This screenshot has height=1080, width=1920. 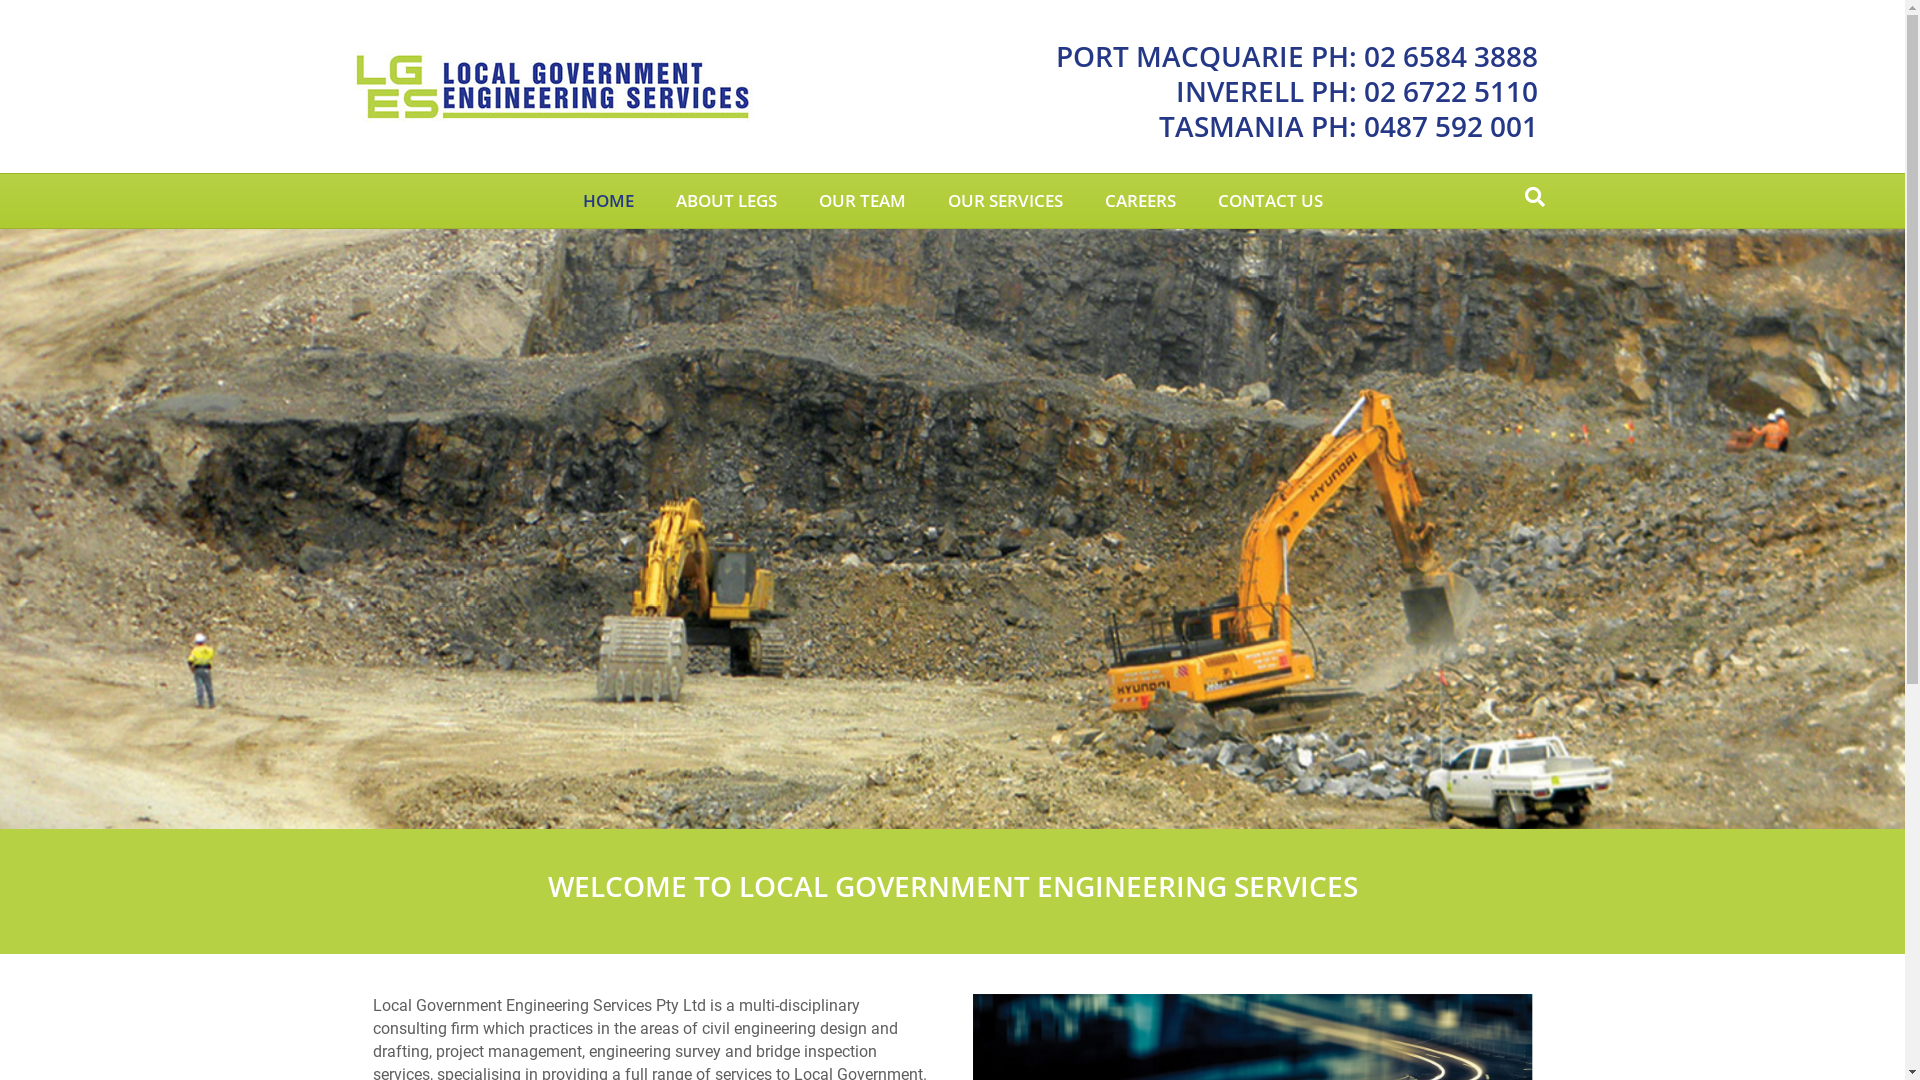 What do you see at coordinates (1451, 126) in the screenshot?
I see `0487 592 001` at bounding box center [1451, 126].